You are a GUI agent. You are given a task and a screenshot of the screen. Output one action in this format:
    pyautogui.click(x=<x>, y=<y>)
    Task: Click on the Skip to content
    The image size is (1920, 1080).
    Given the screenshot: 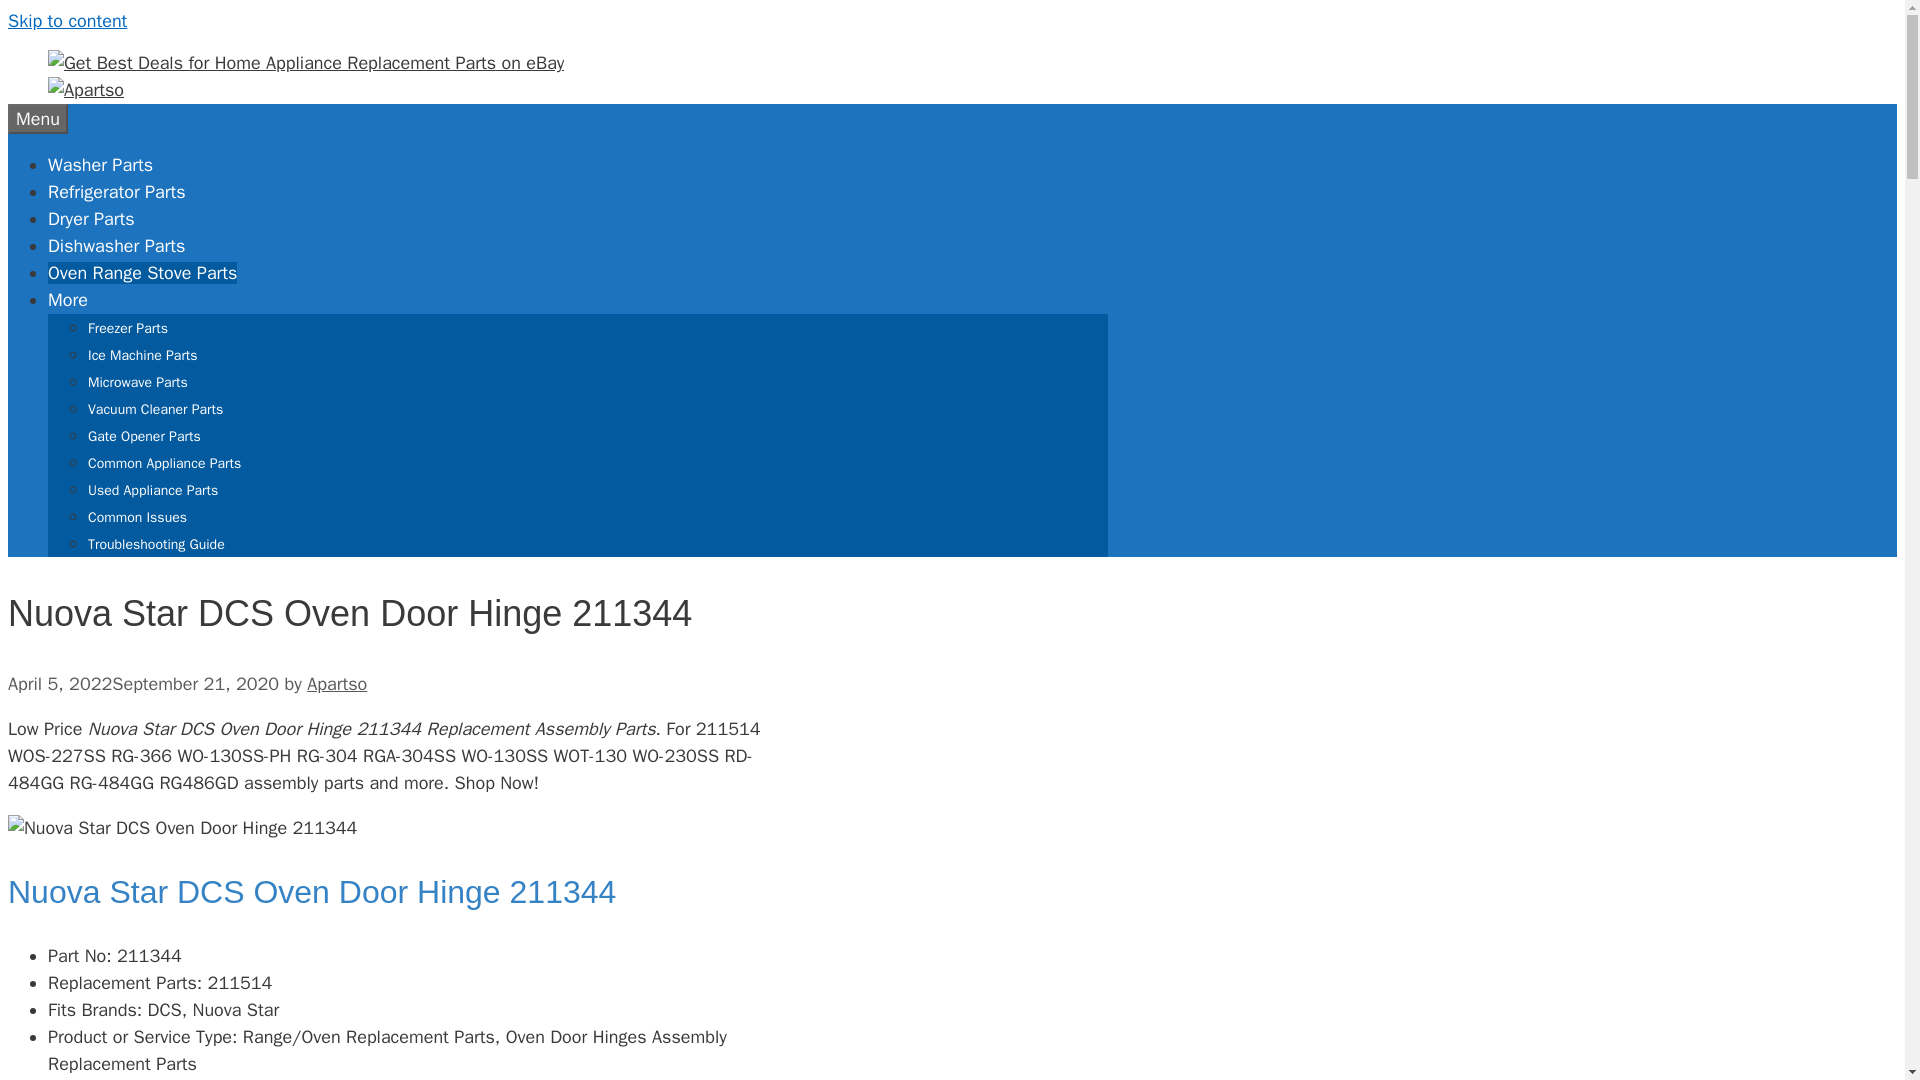 What is the action you would take?
    pyautogui.click(x=66, y=20)
    